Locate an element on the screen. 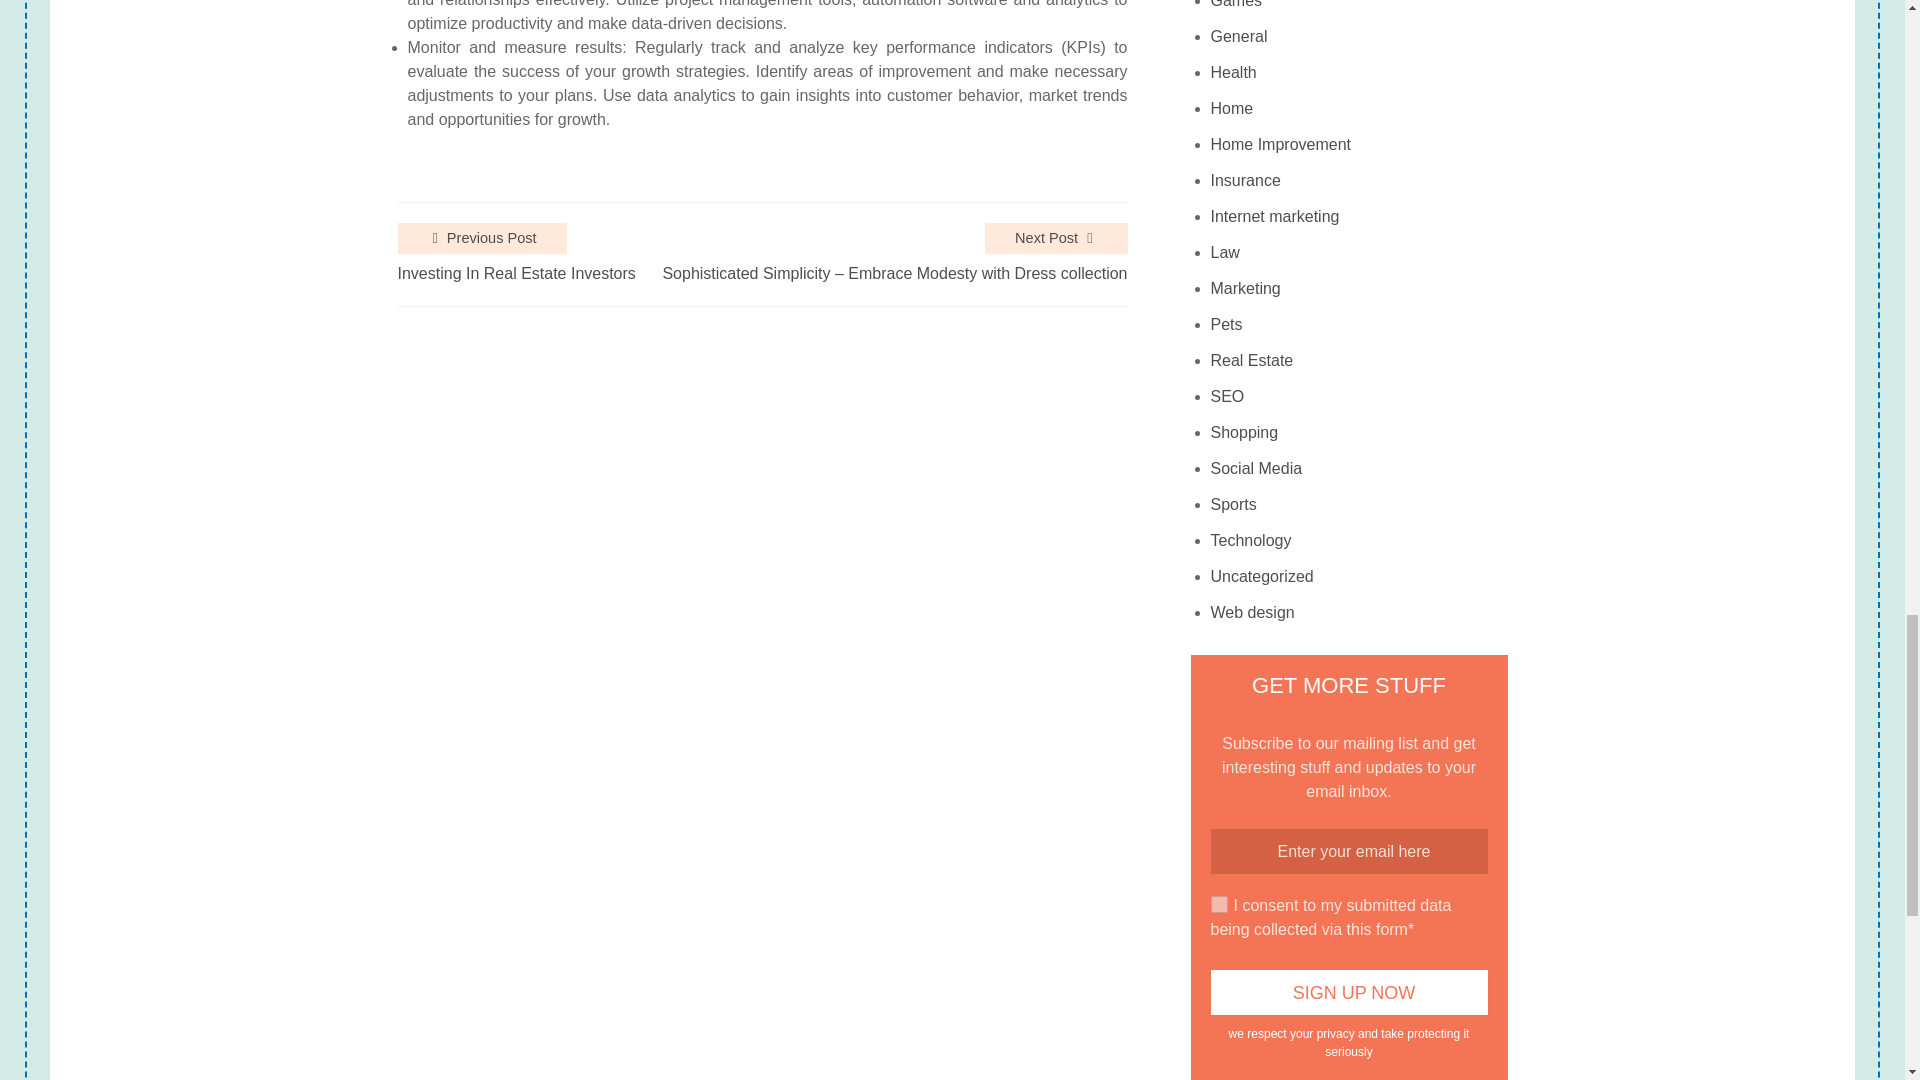 The image size is (1920, 1080). Games is located at coordinates (1237, 10).